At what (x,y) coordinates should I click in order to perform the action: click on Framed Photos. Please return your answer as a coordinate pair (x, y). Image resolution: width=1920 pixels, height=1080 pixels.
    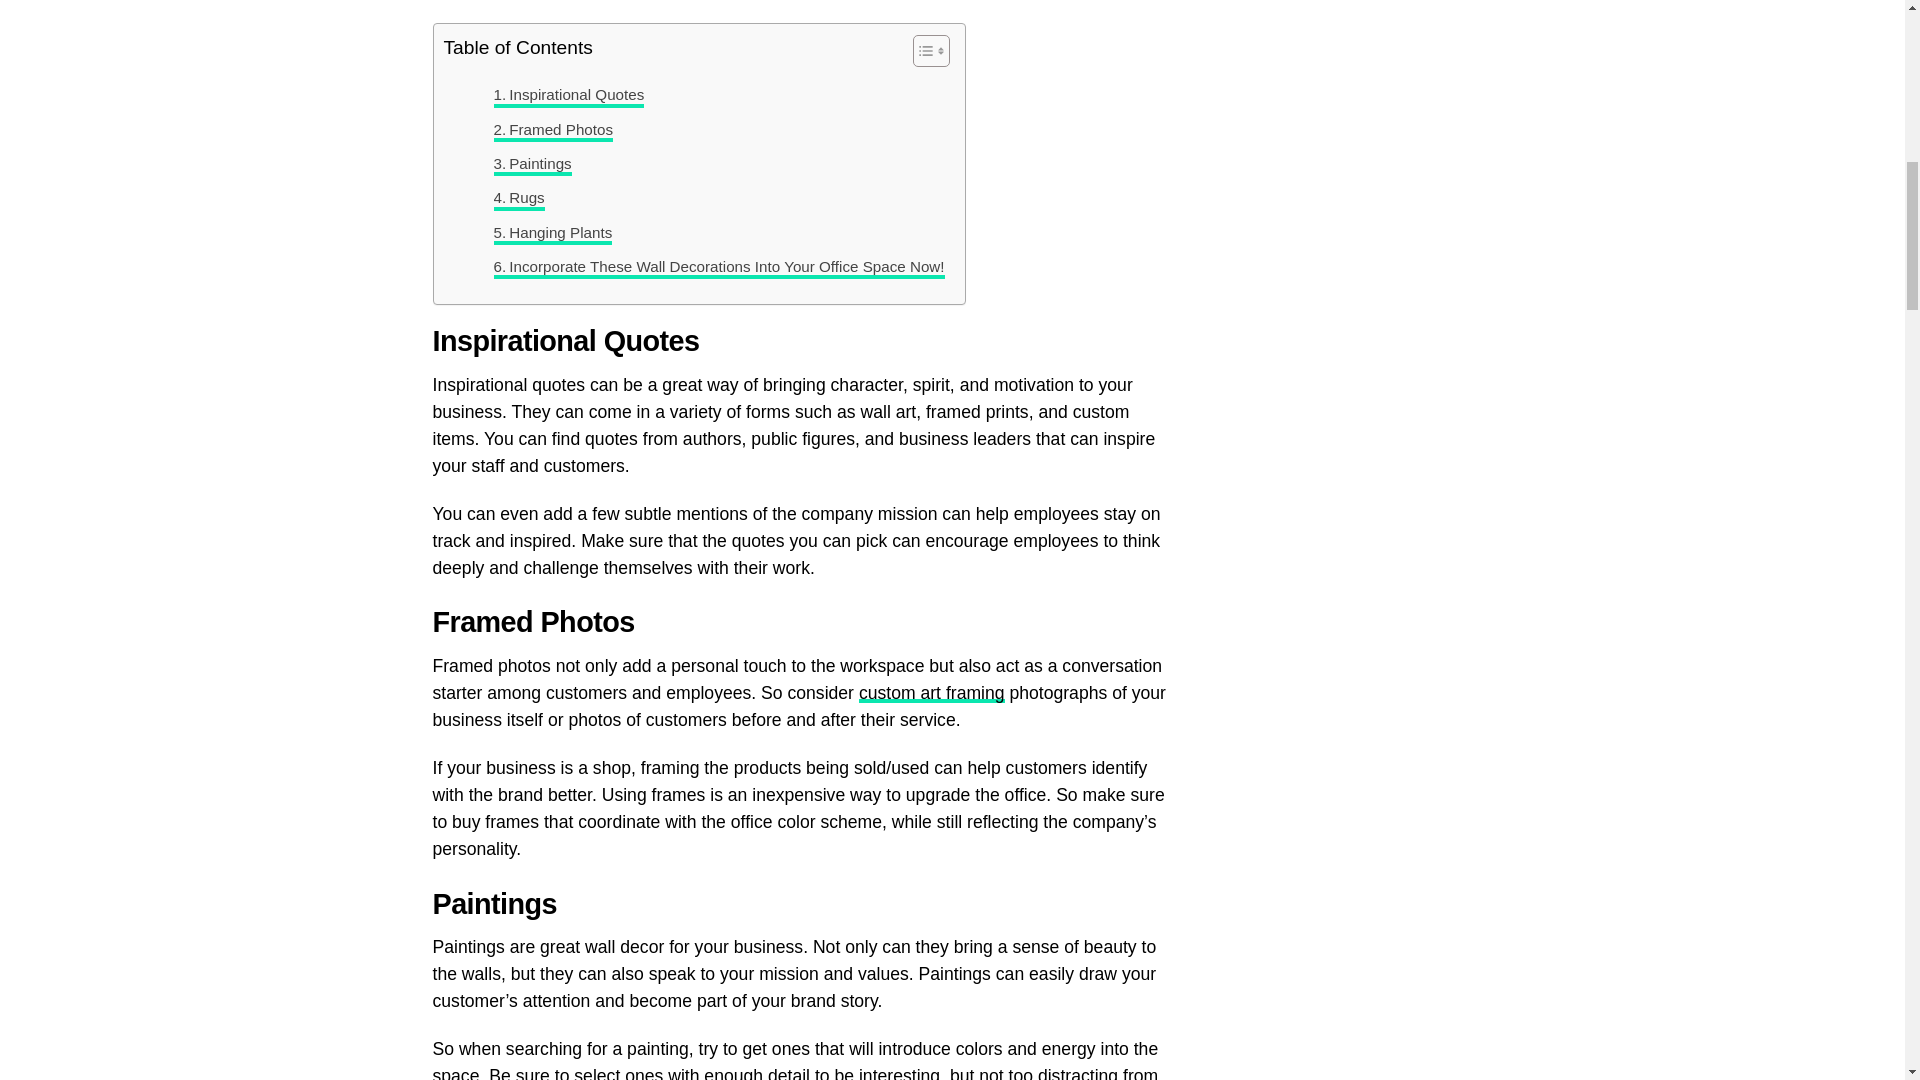
    Looking at the image, I should click on (554, 129).